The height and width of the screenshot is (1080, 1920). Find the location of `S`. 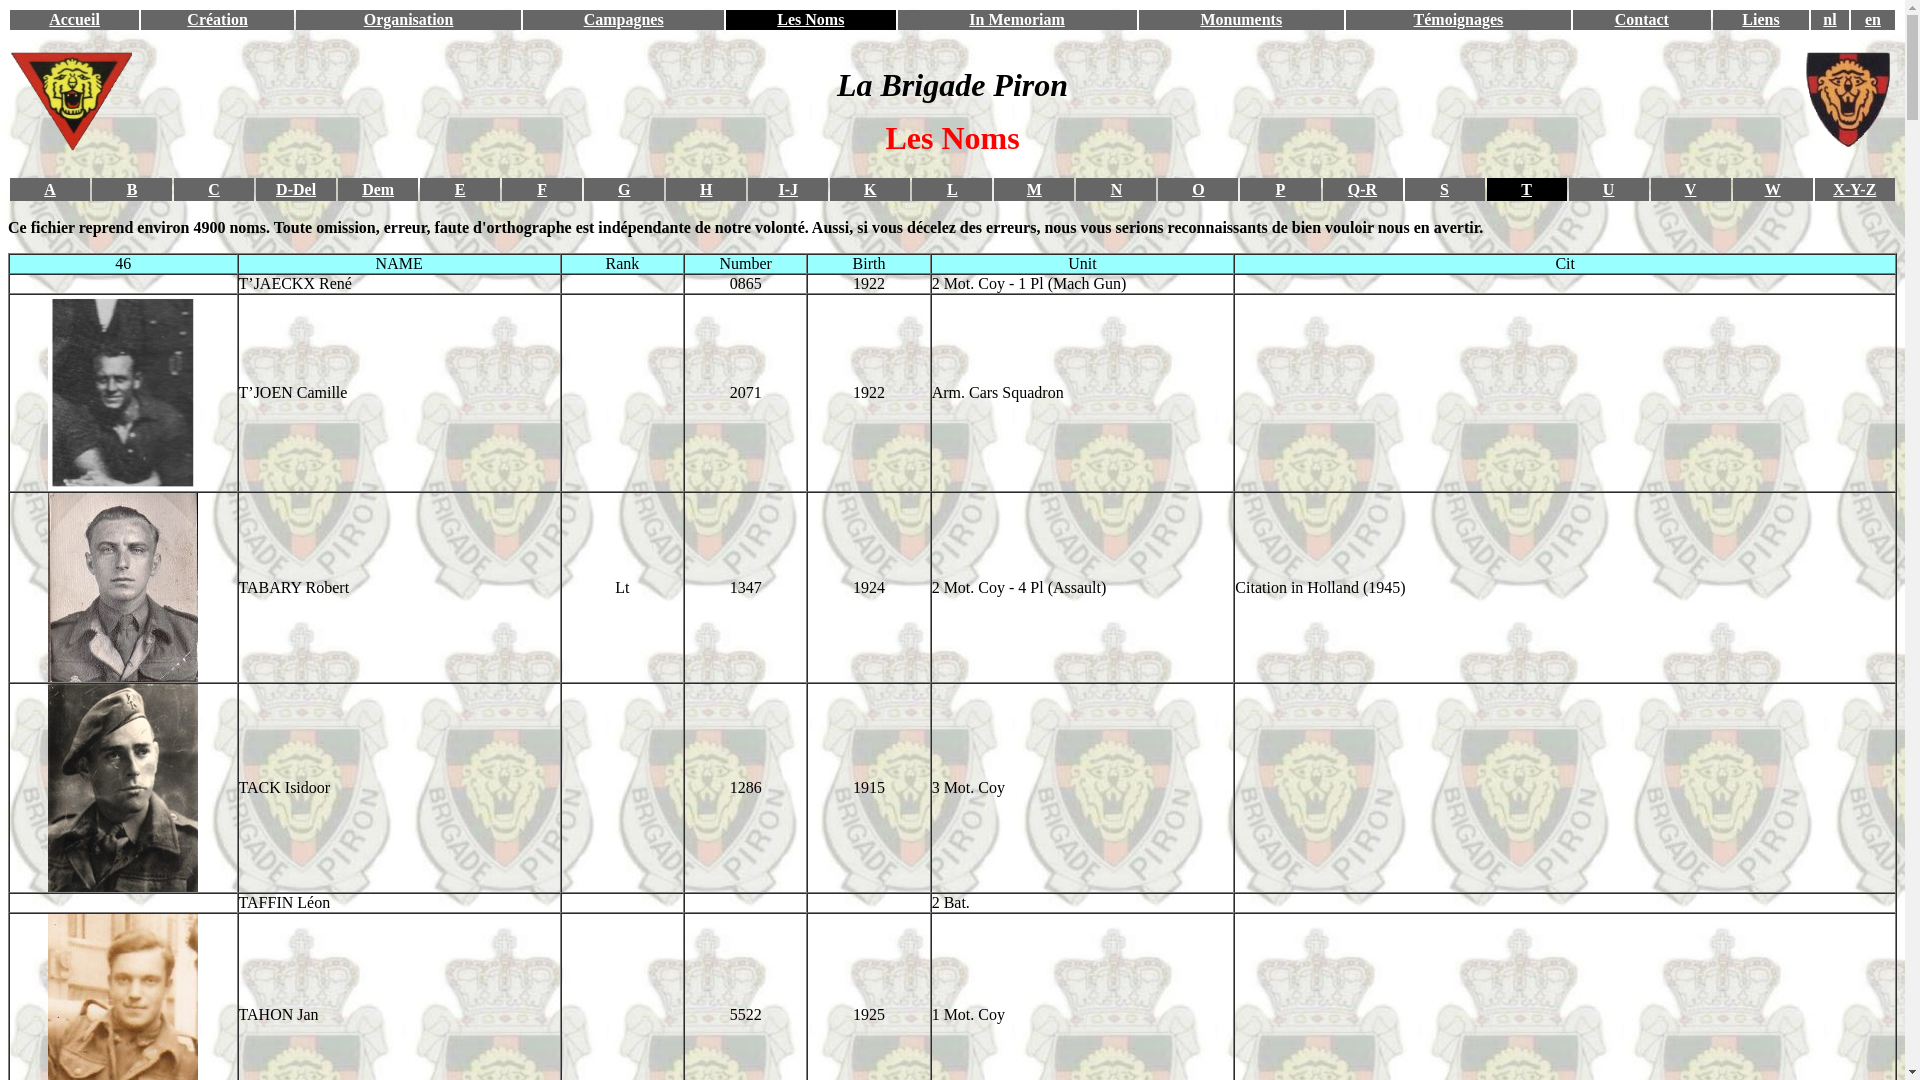

S is located at coordinates (1444, 188).